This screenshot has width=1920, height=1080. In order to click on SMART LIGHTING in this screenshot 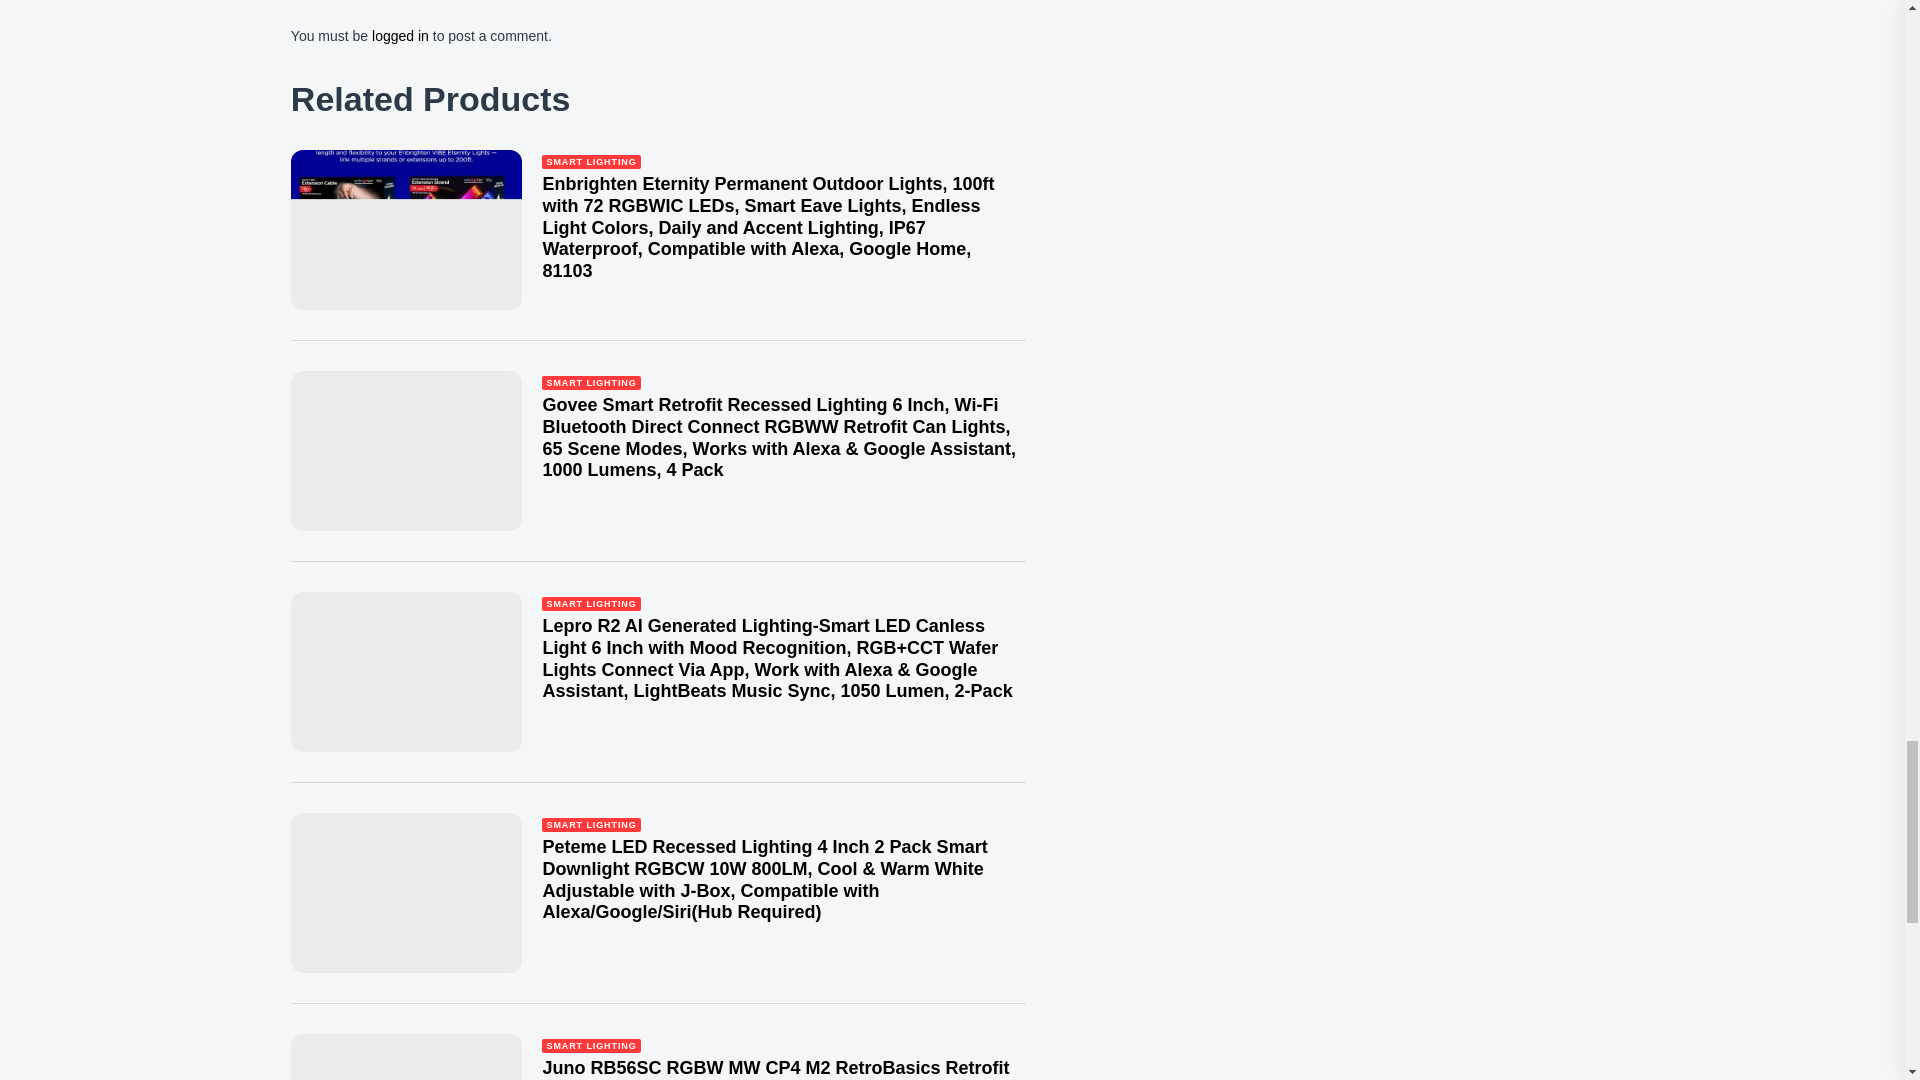, I will do `click(590, 1046)`.